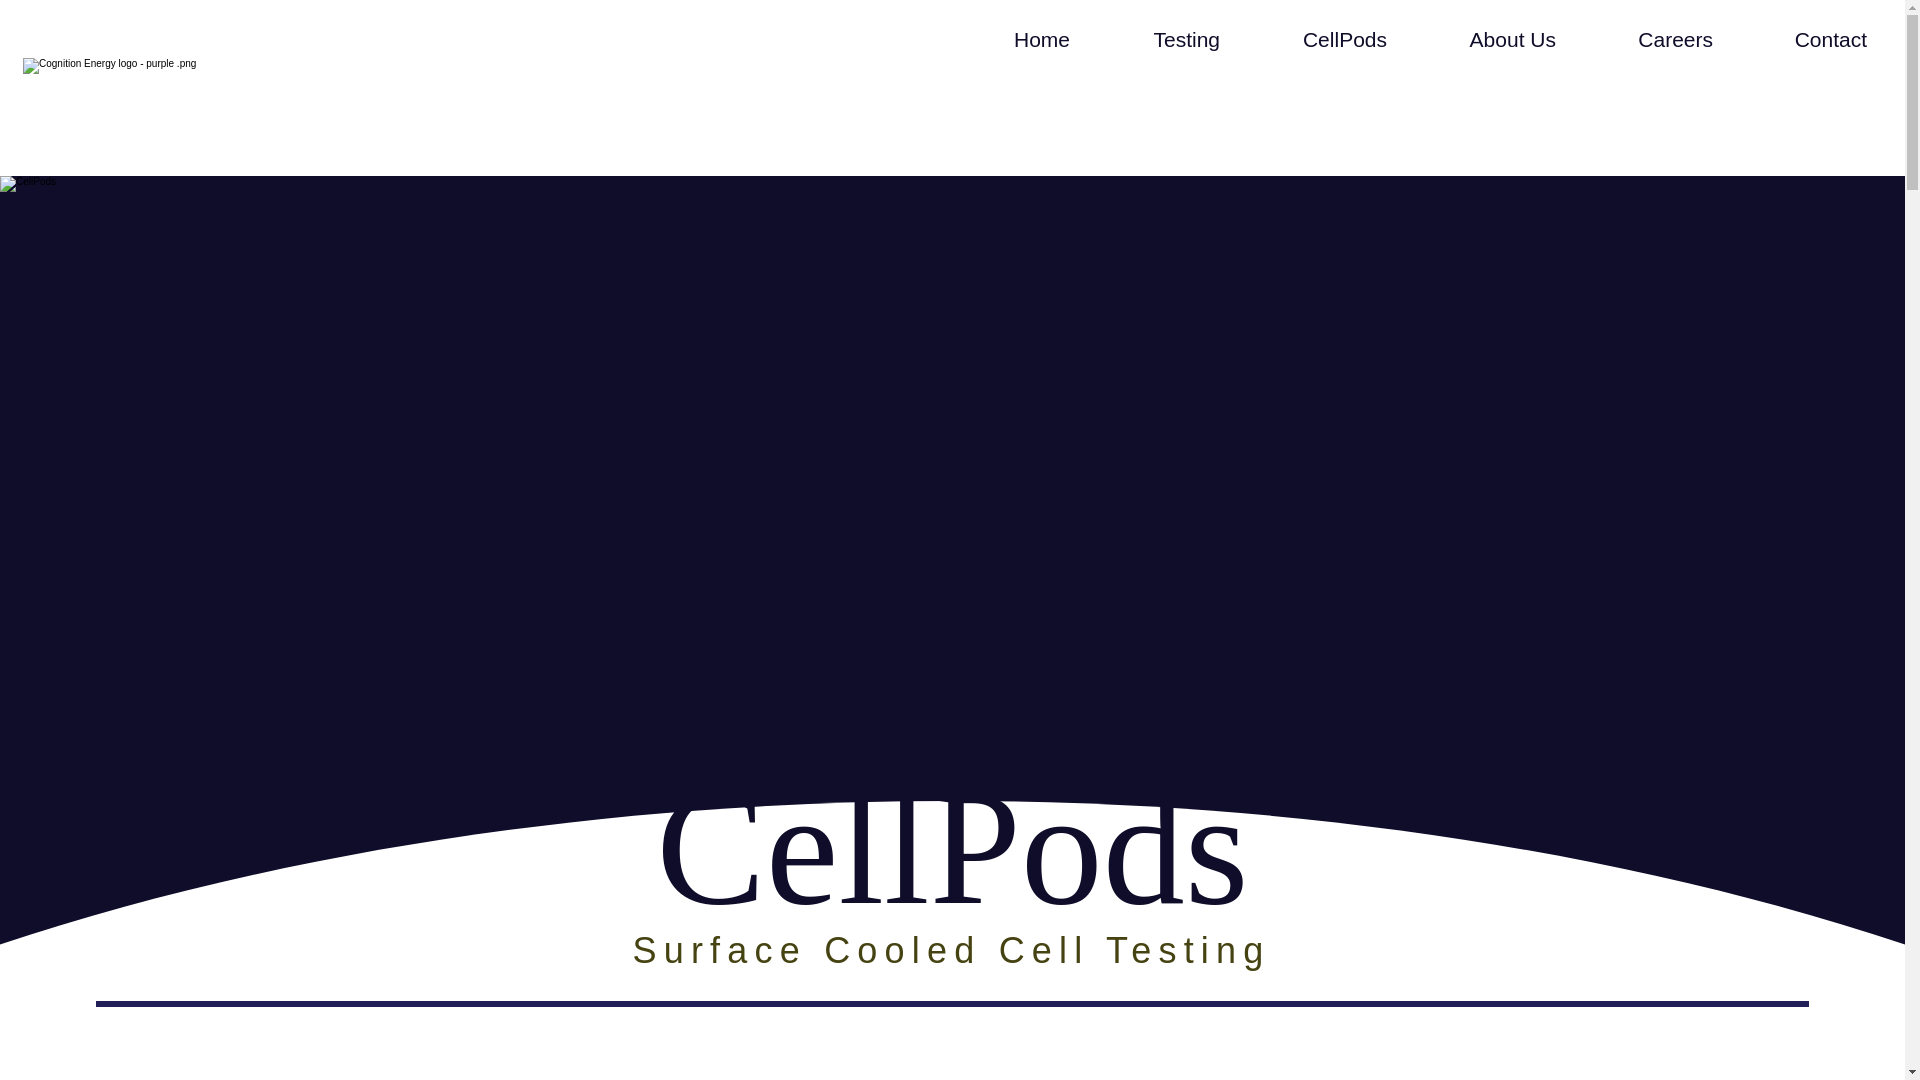 The height and width of the screenshot is (1080, 1920). I want to click on Careers, so click(1644, 40).